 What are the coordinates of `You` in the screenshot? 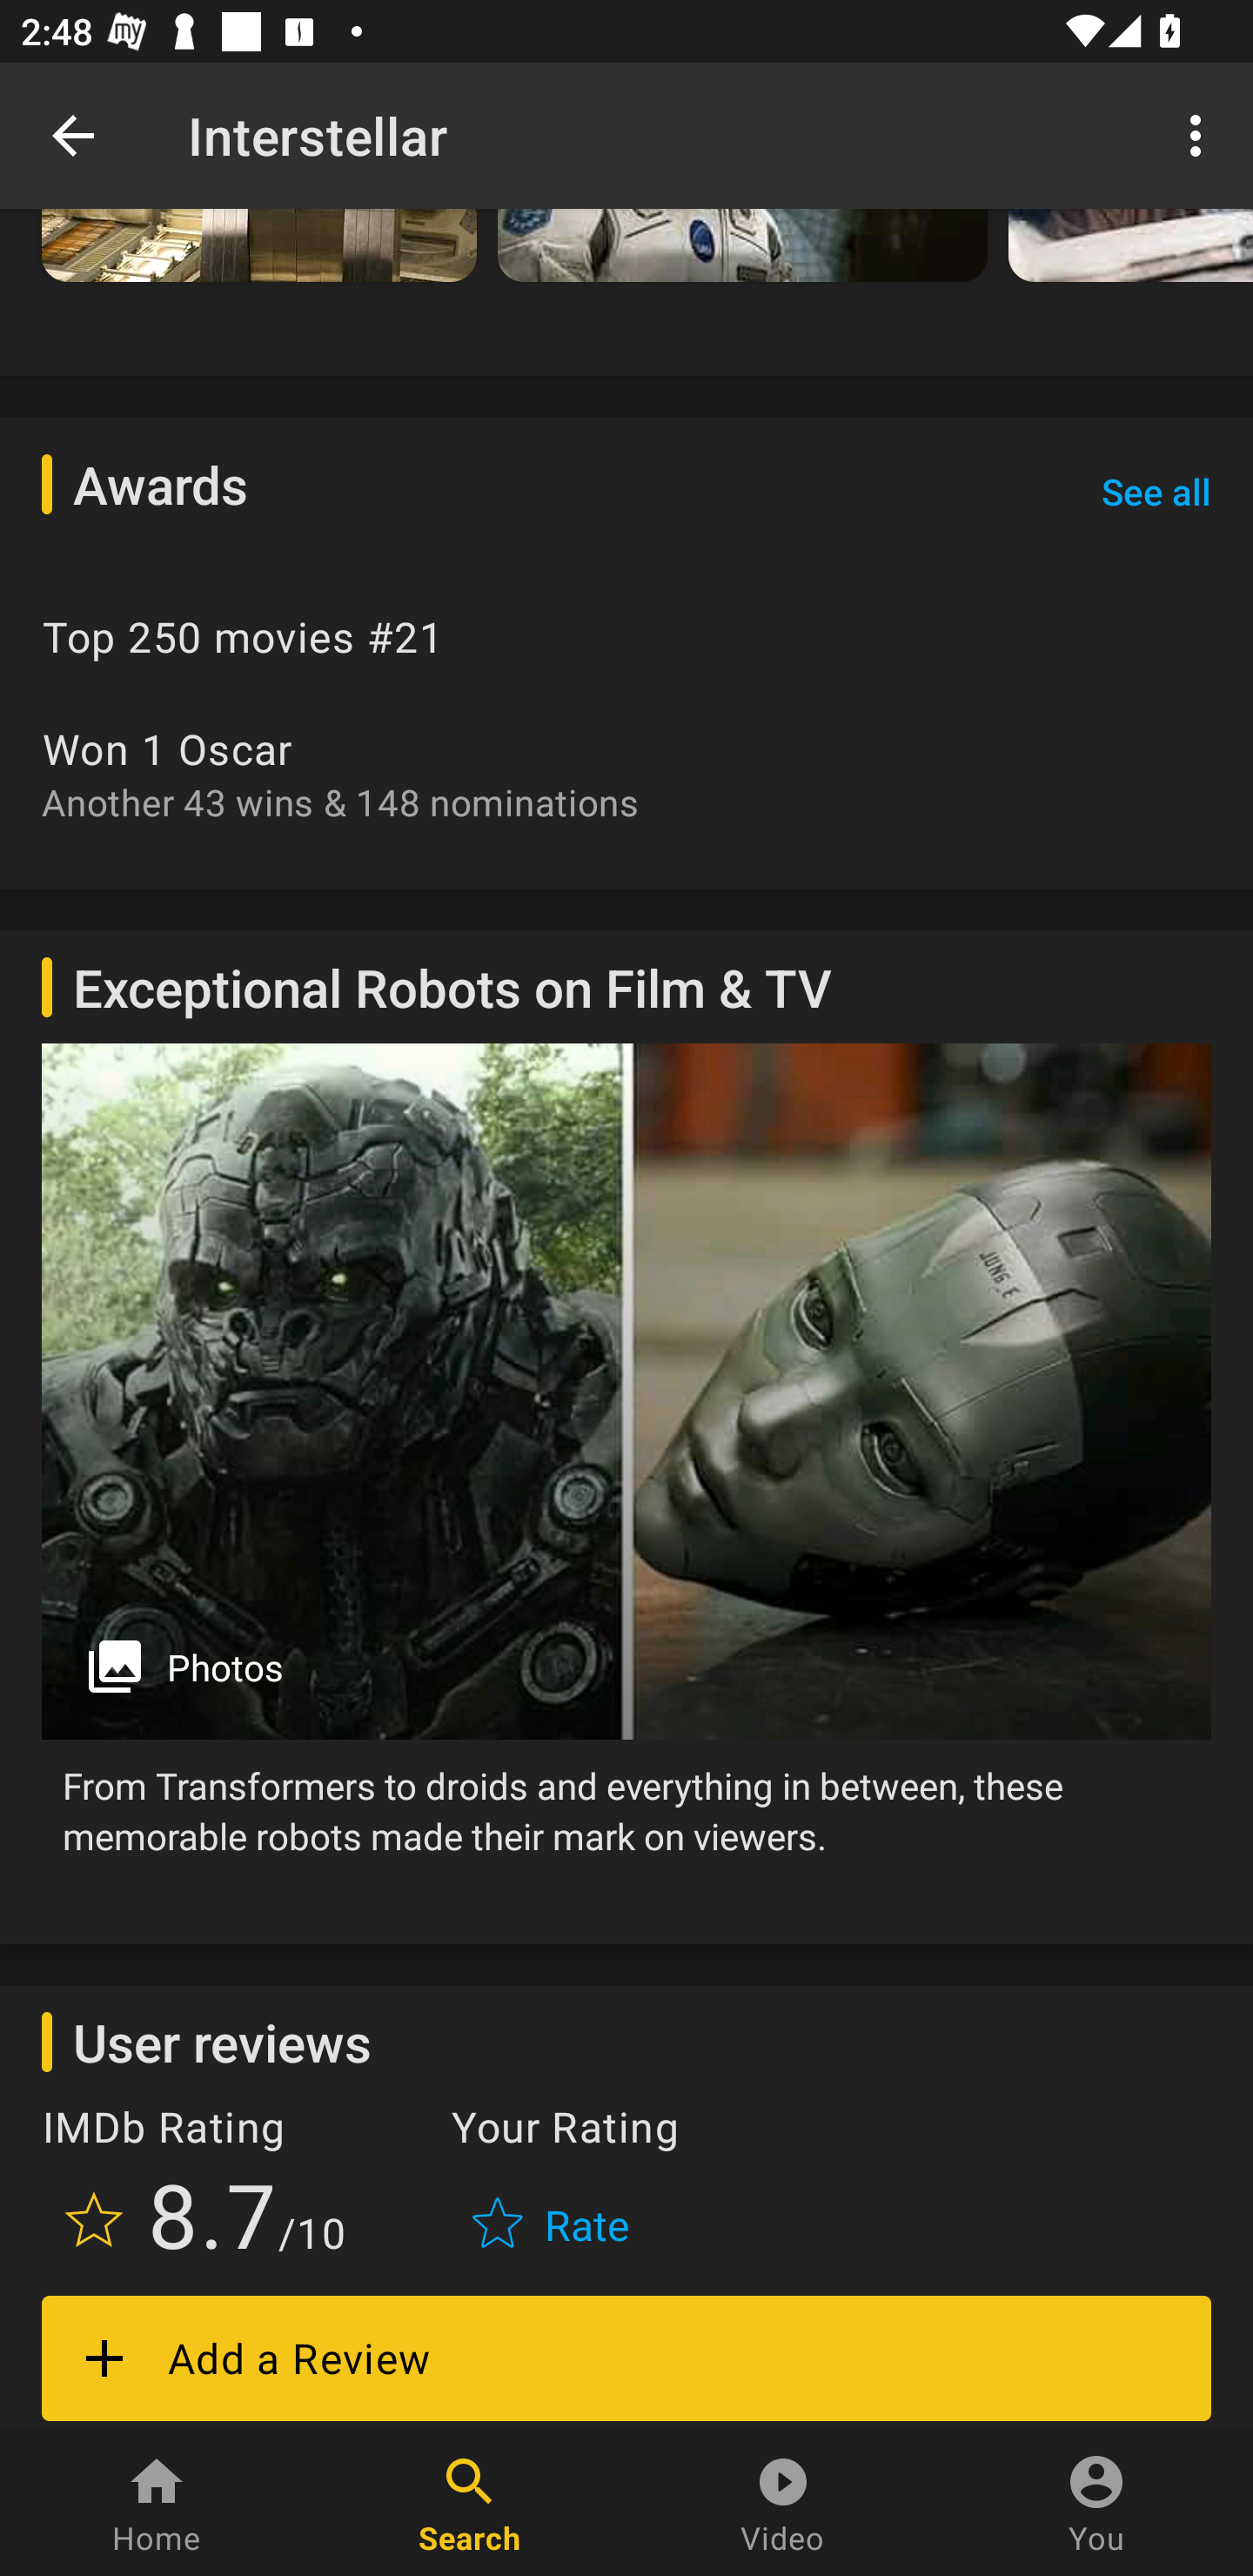 It's located at (1096, 2503).